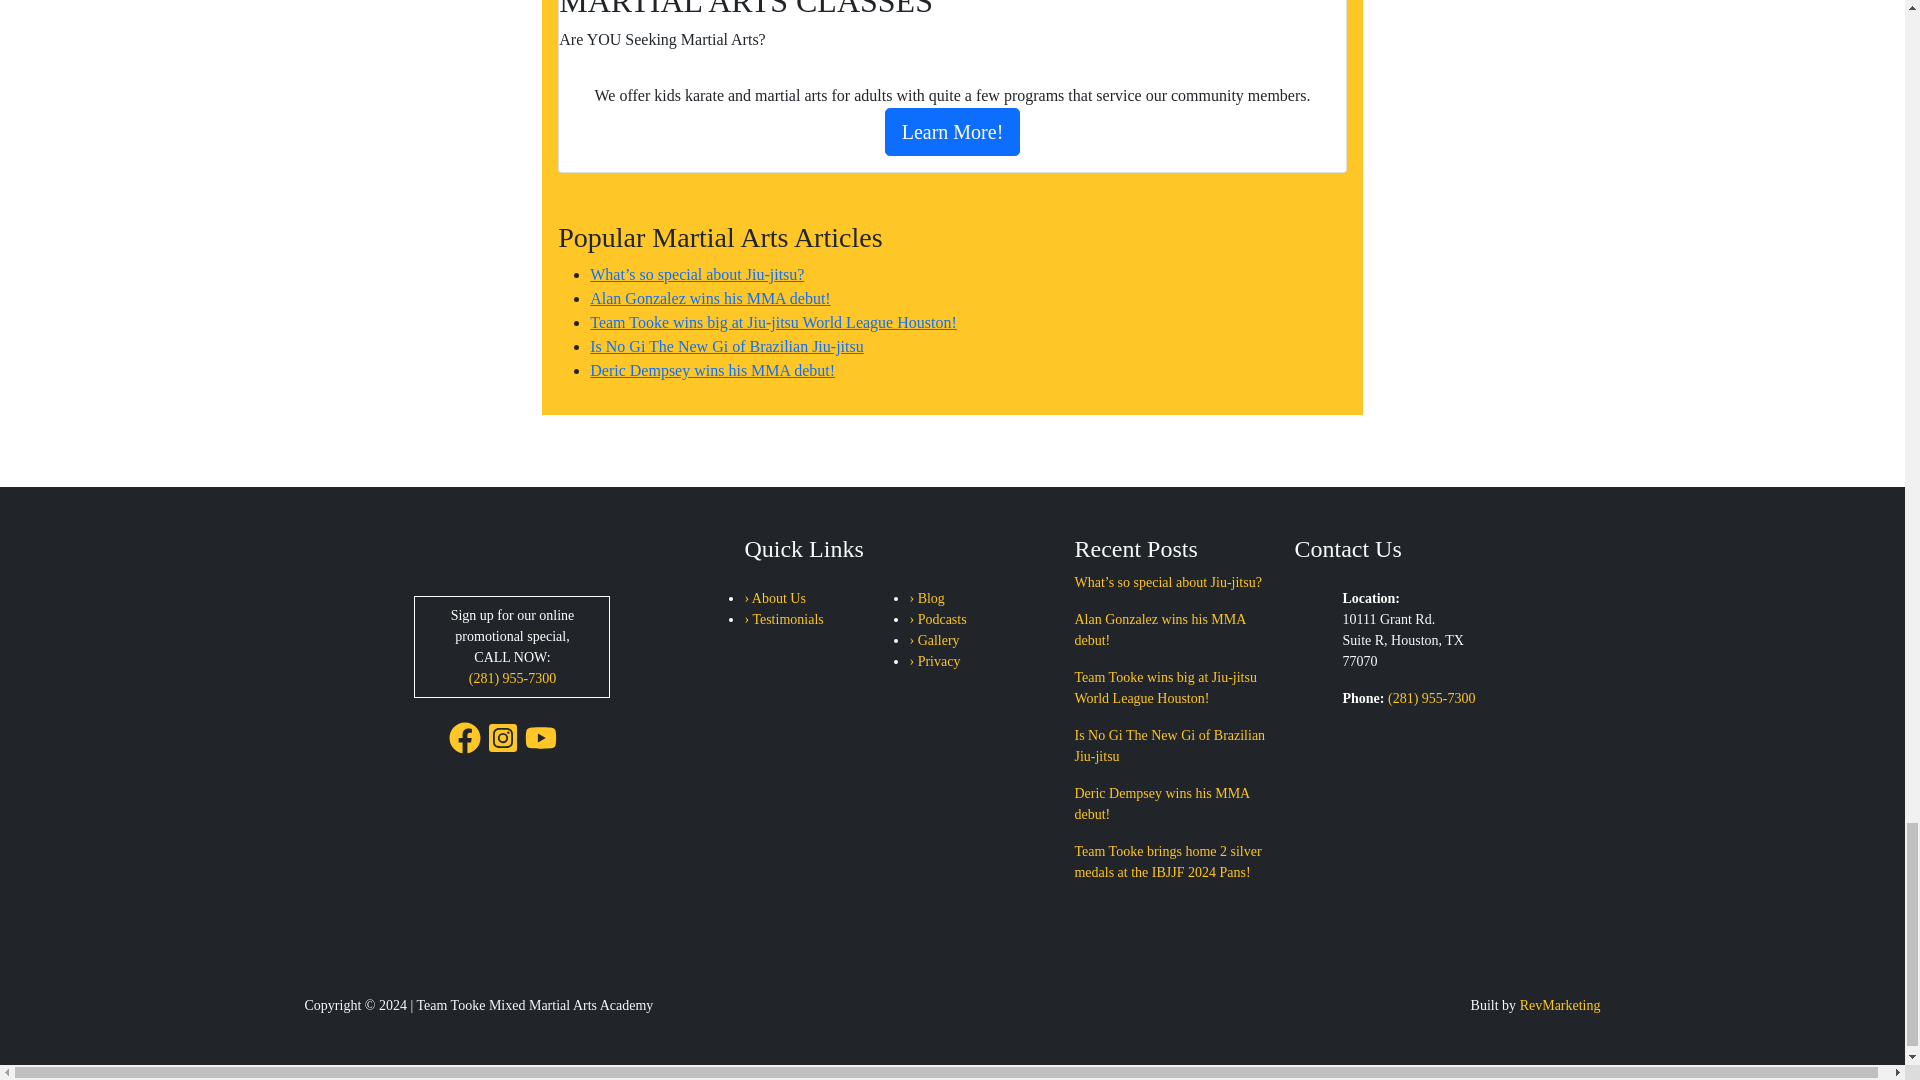 This screenshot has width=1920, height=1080. I want to click on Deric Dempsey wins his MMA debut!, so click(712, 370).